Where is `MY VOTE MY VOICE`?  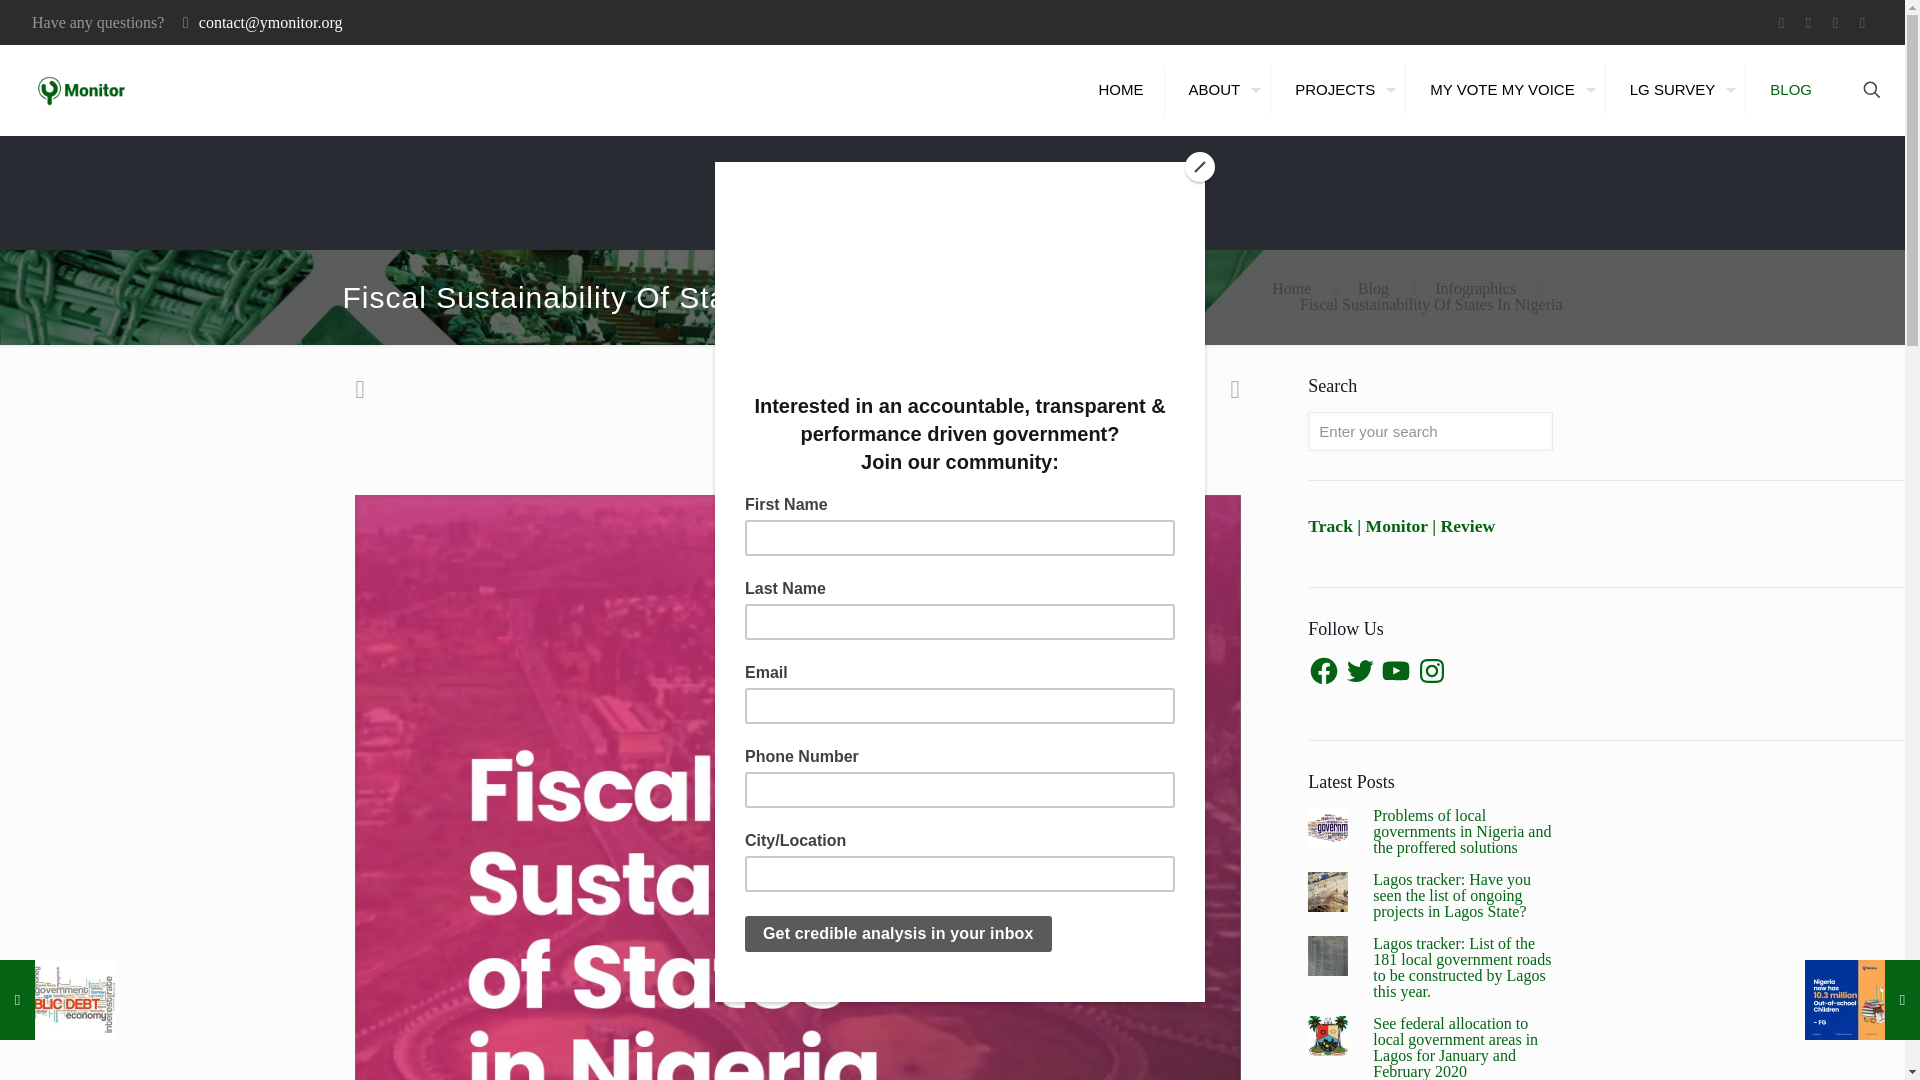
MY VOTE MY VOICE is located at coordinates (1507, 89).